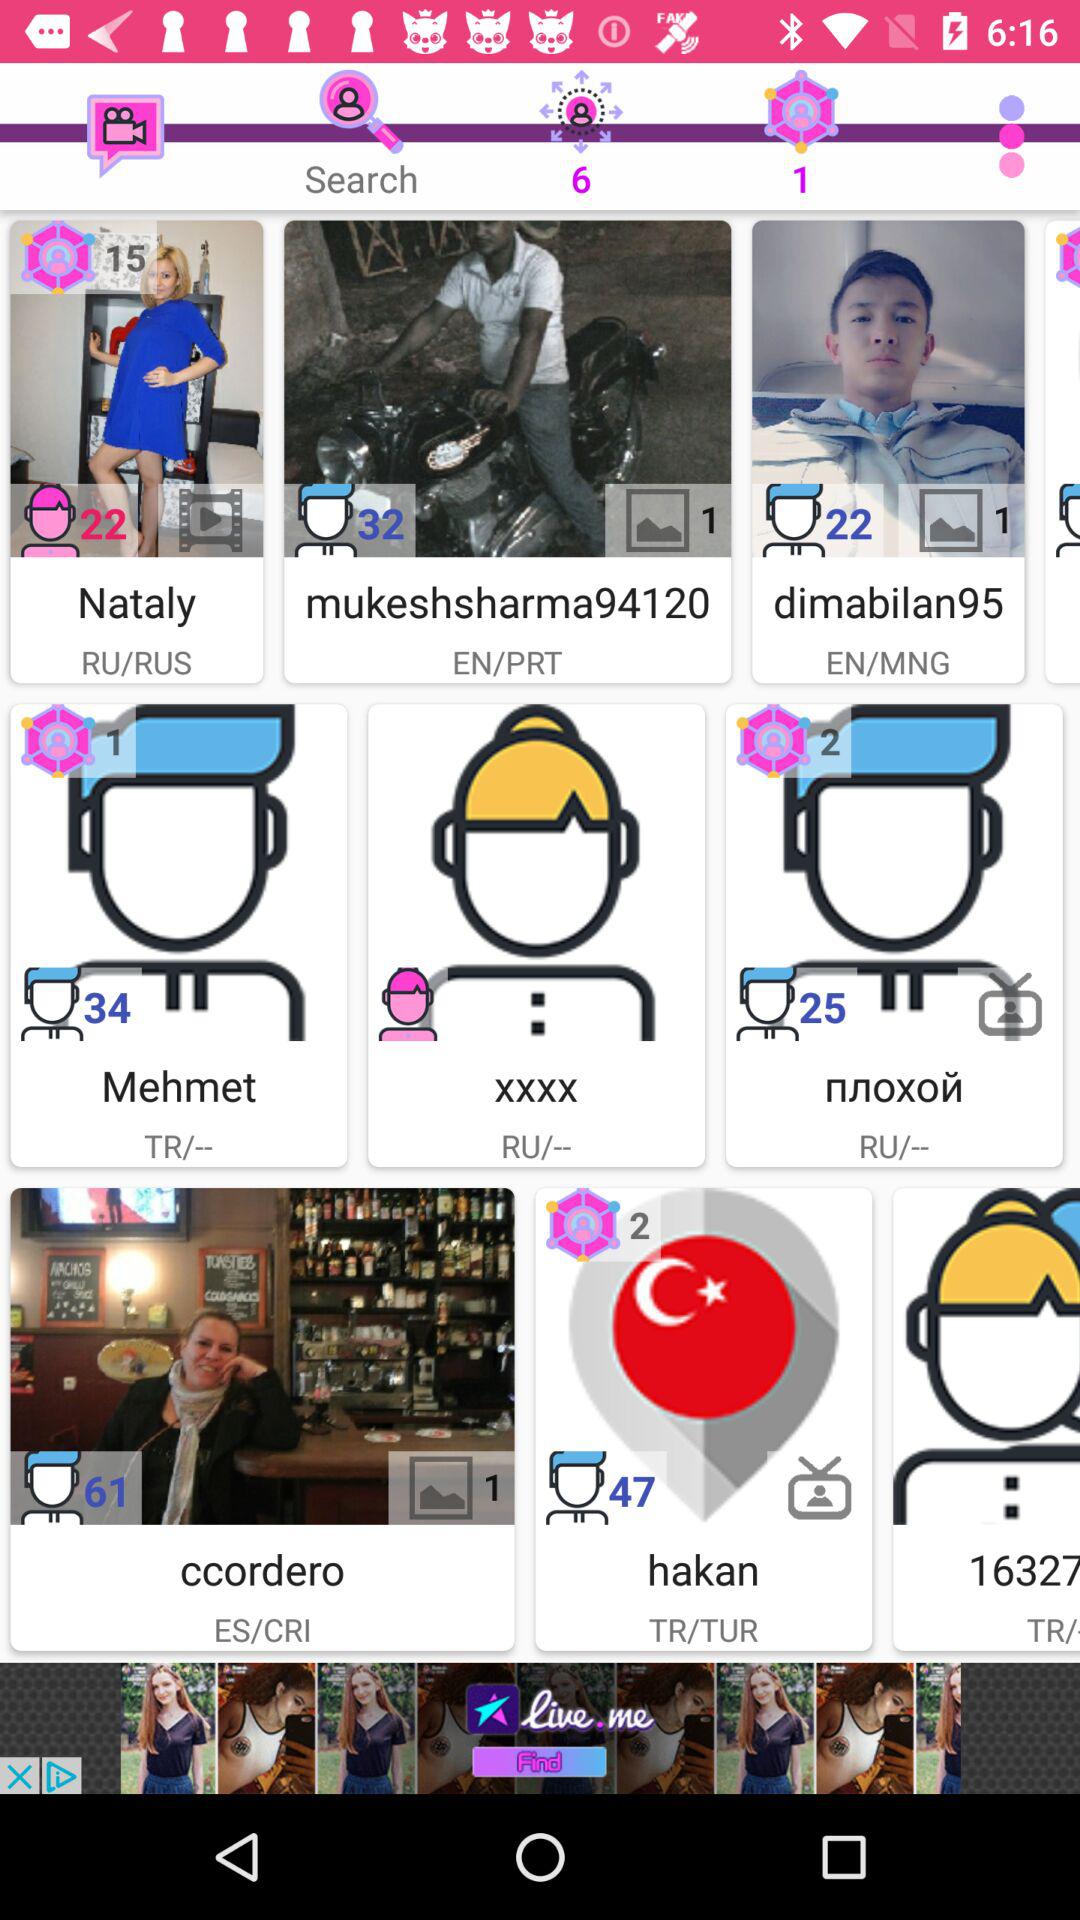  I want to click on video chat person, so click(136, 388).